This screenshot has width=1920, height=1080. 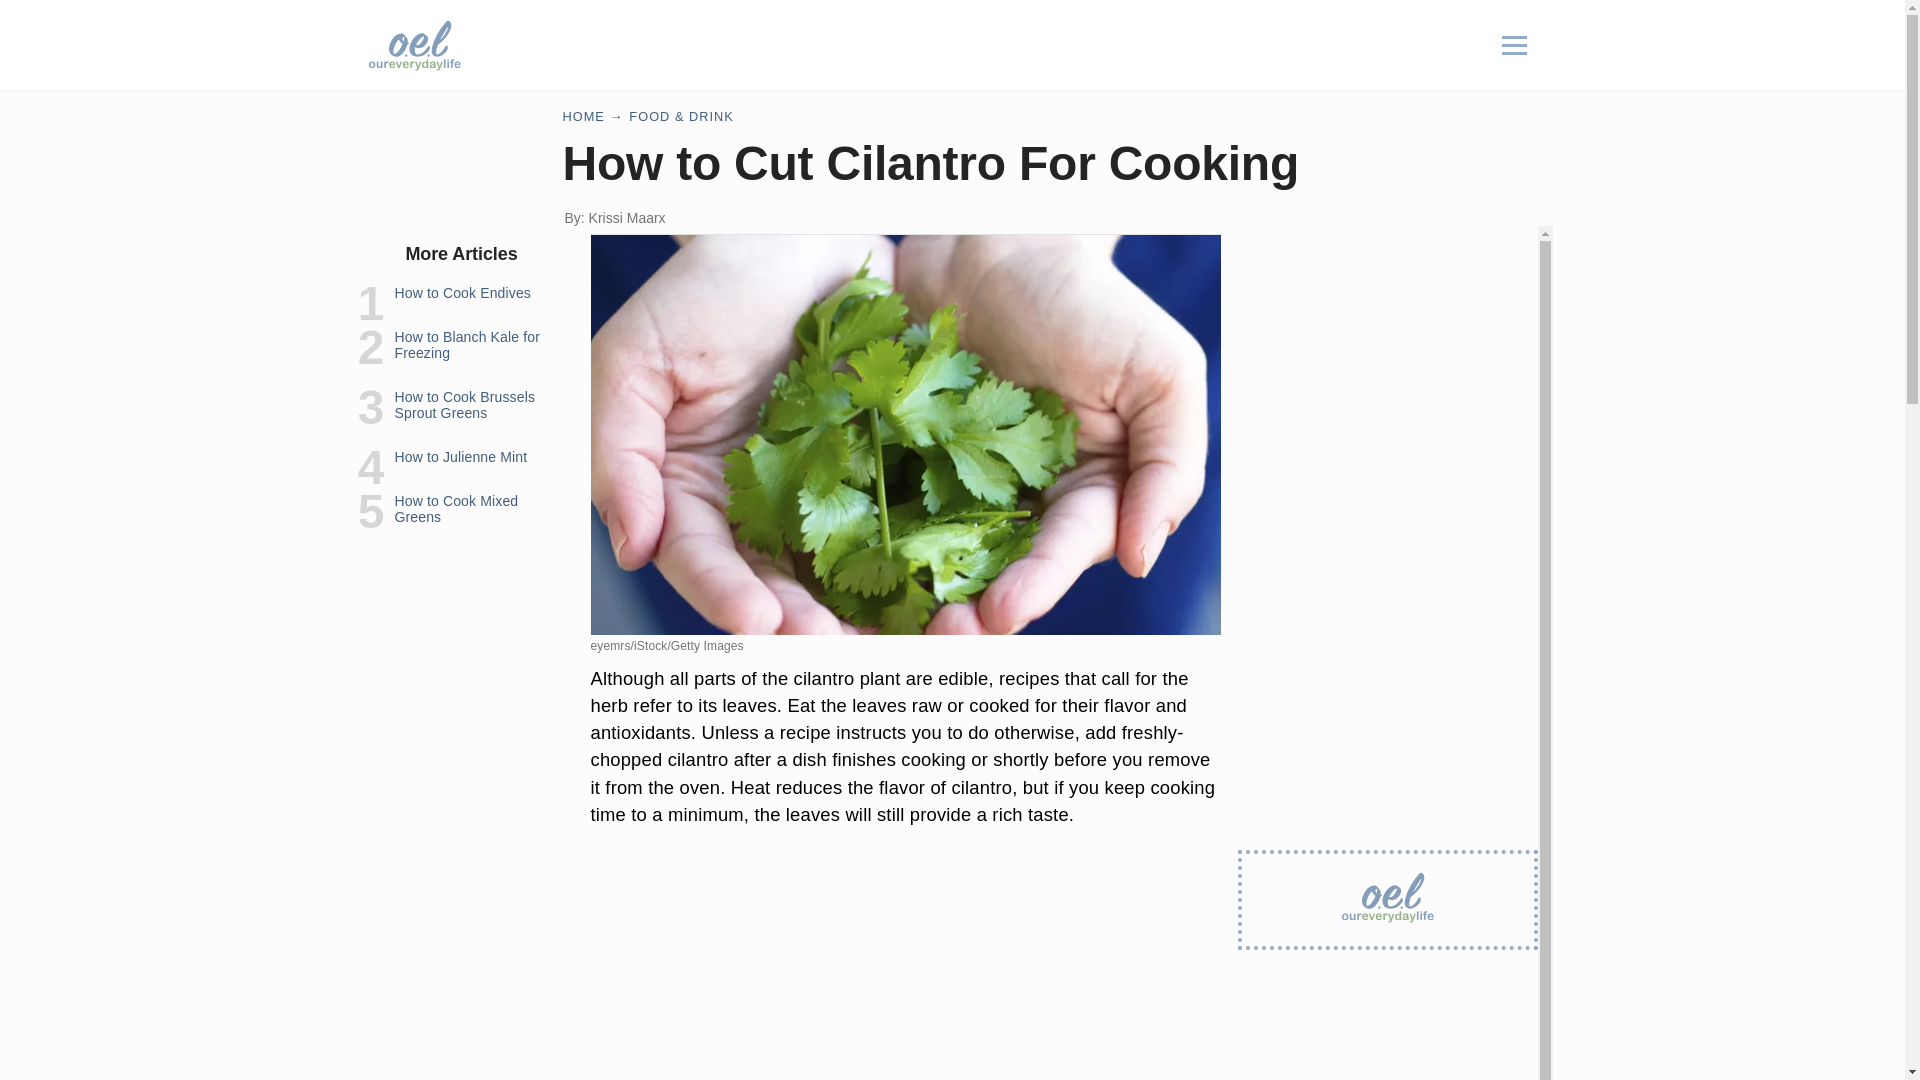 I want to click on How to Cook Endives, so click(x=462, y=293).